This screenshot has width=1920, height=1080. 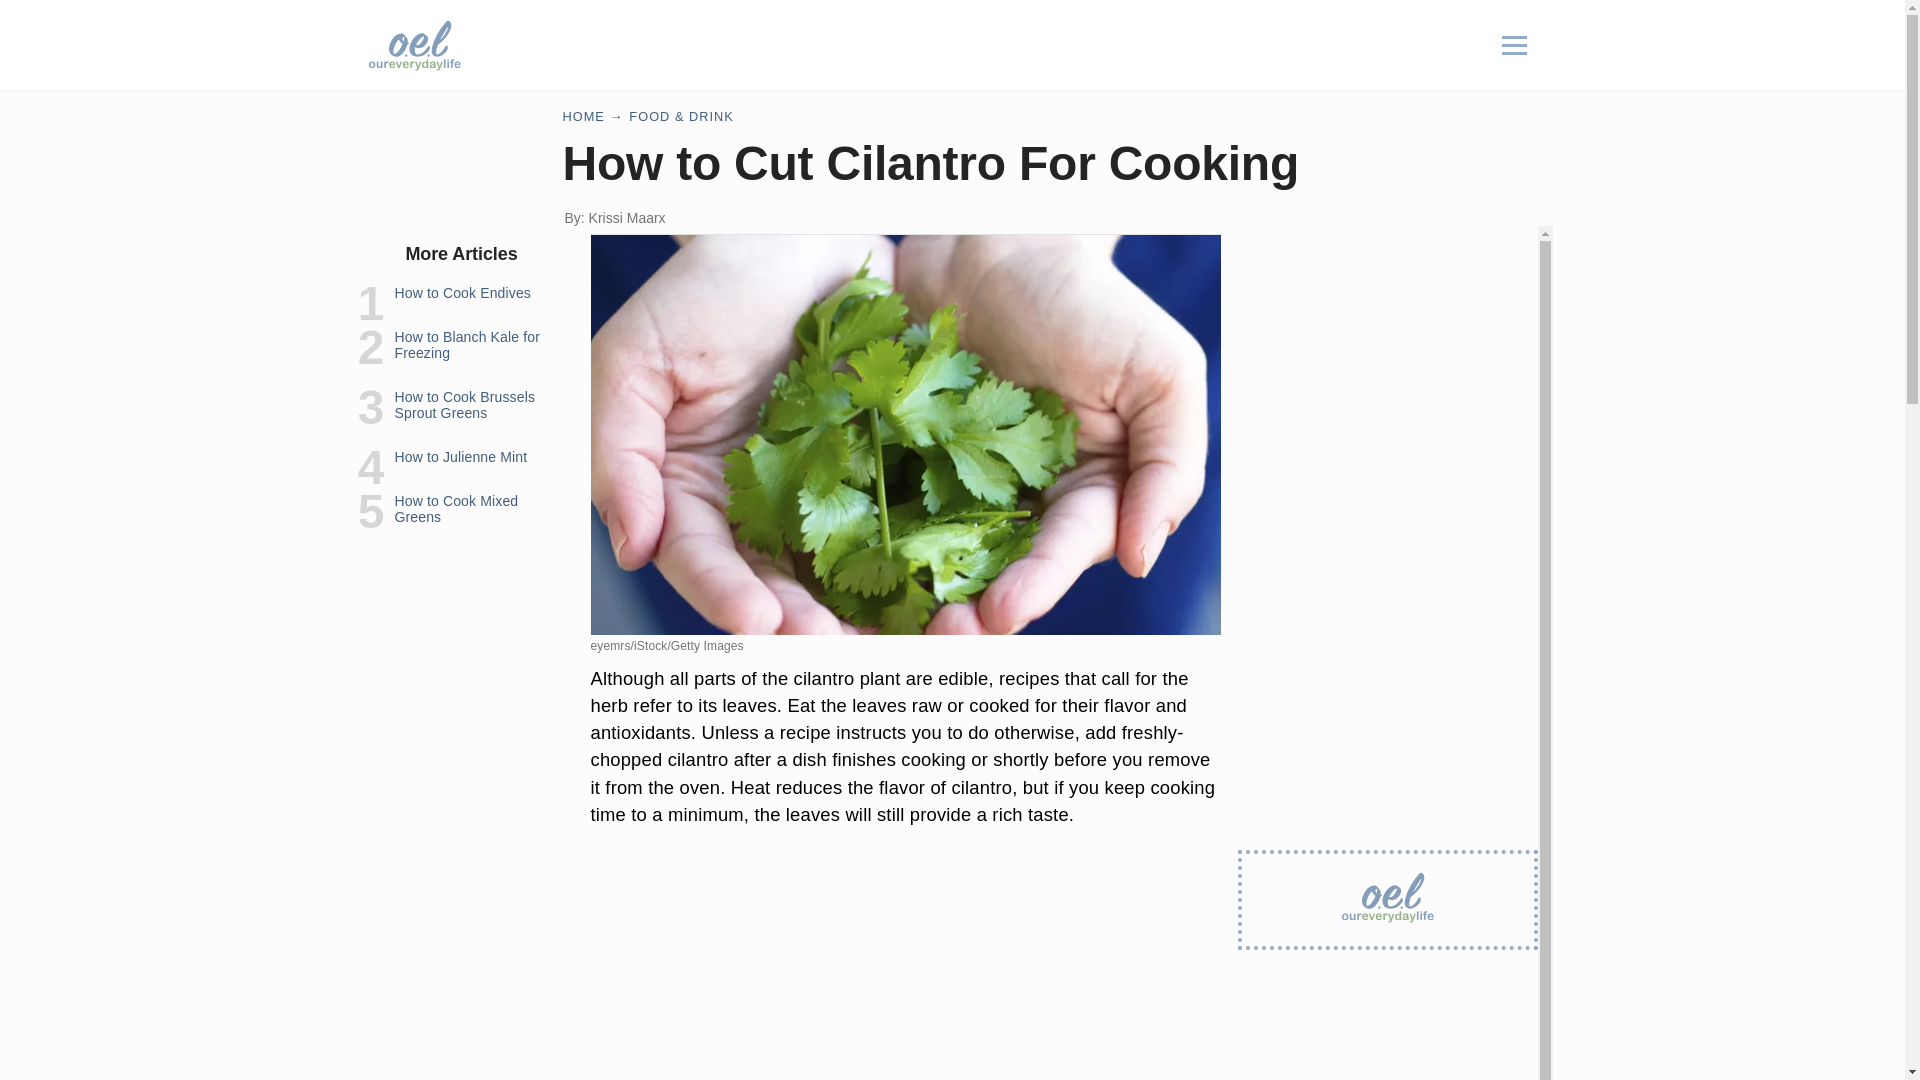 I want to click on How to Cook Endives, so click(x=462, y=293).